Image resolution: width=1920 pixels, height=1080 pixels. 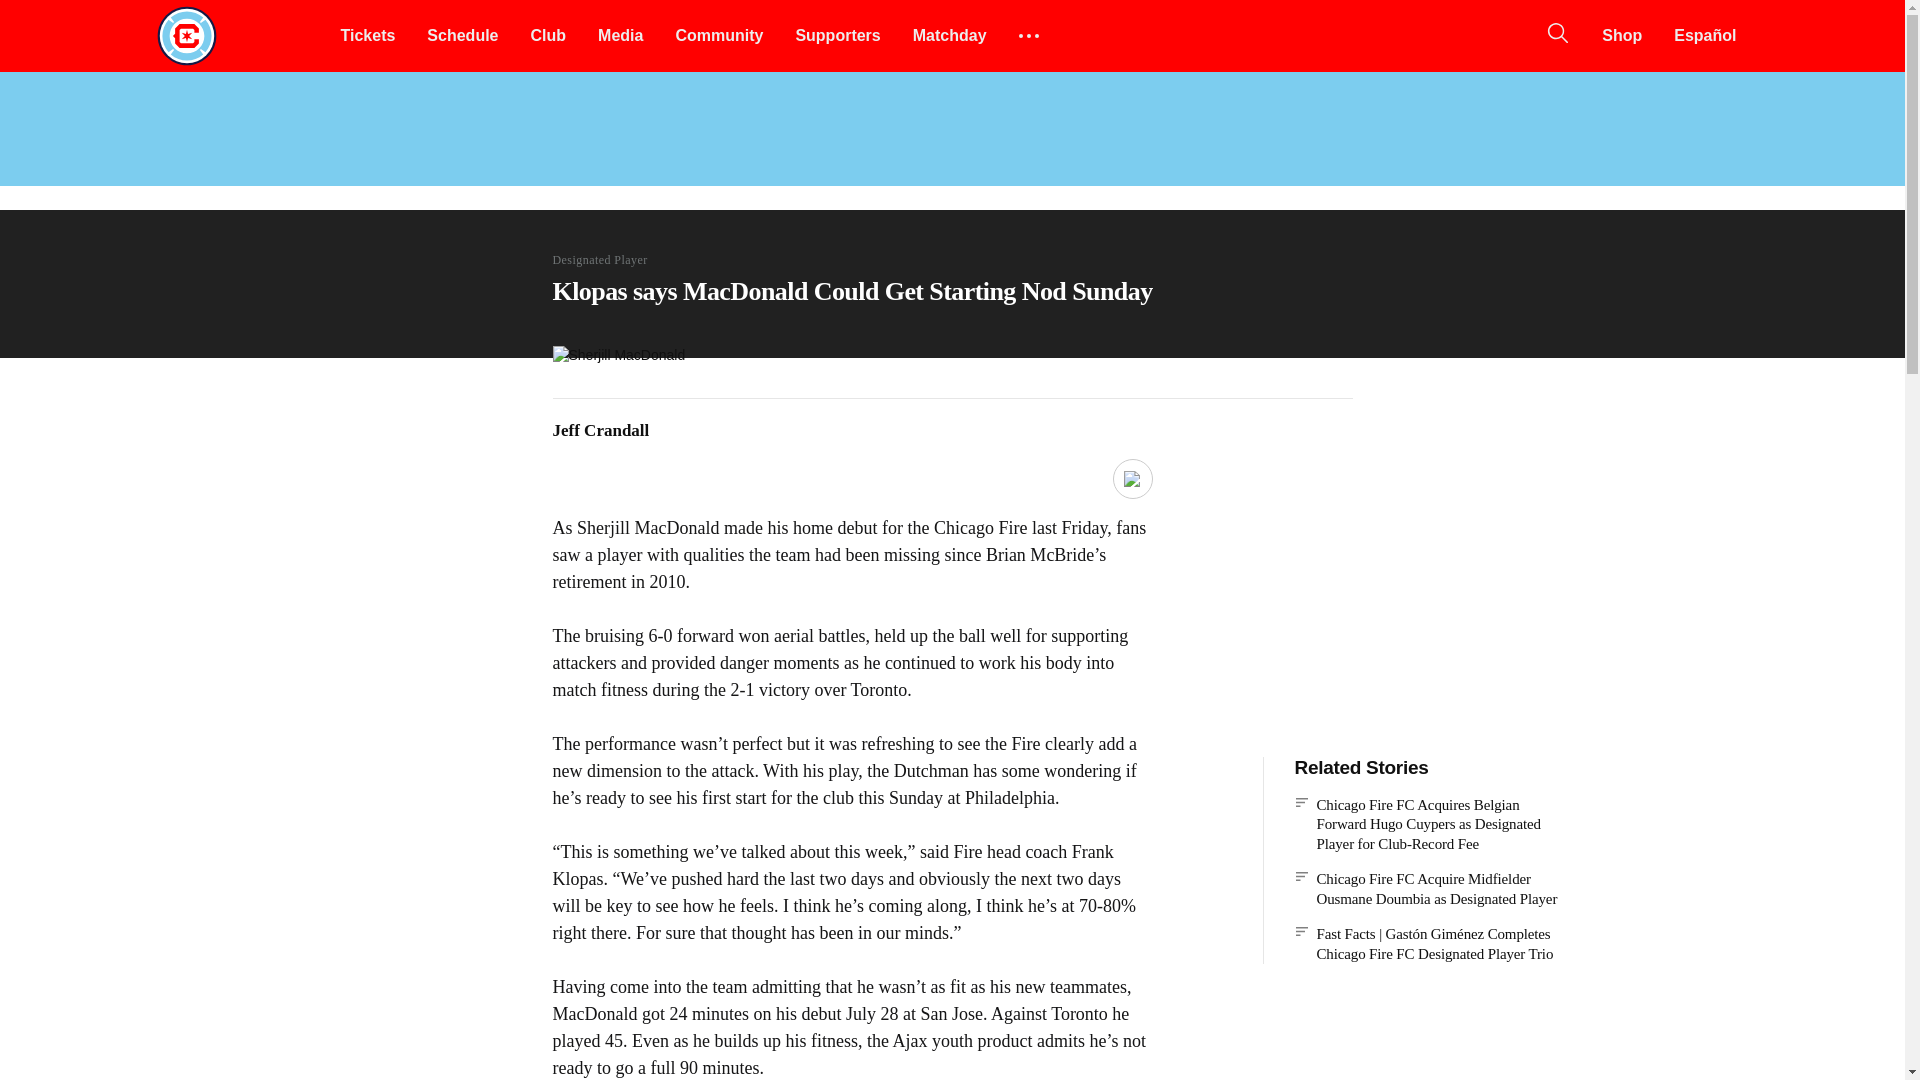 What do you see at coordinates (620, 35) in the screenshot?
I see `Media` at bounding box center [620, 35].